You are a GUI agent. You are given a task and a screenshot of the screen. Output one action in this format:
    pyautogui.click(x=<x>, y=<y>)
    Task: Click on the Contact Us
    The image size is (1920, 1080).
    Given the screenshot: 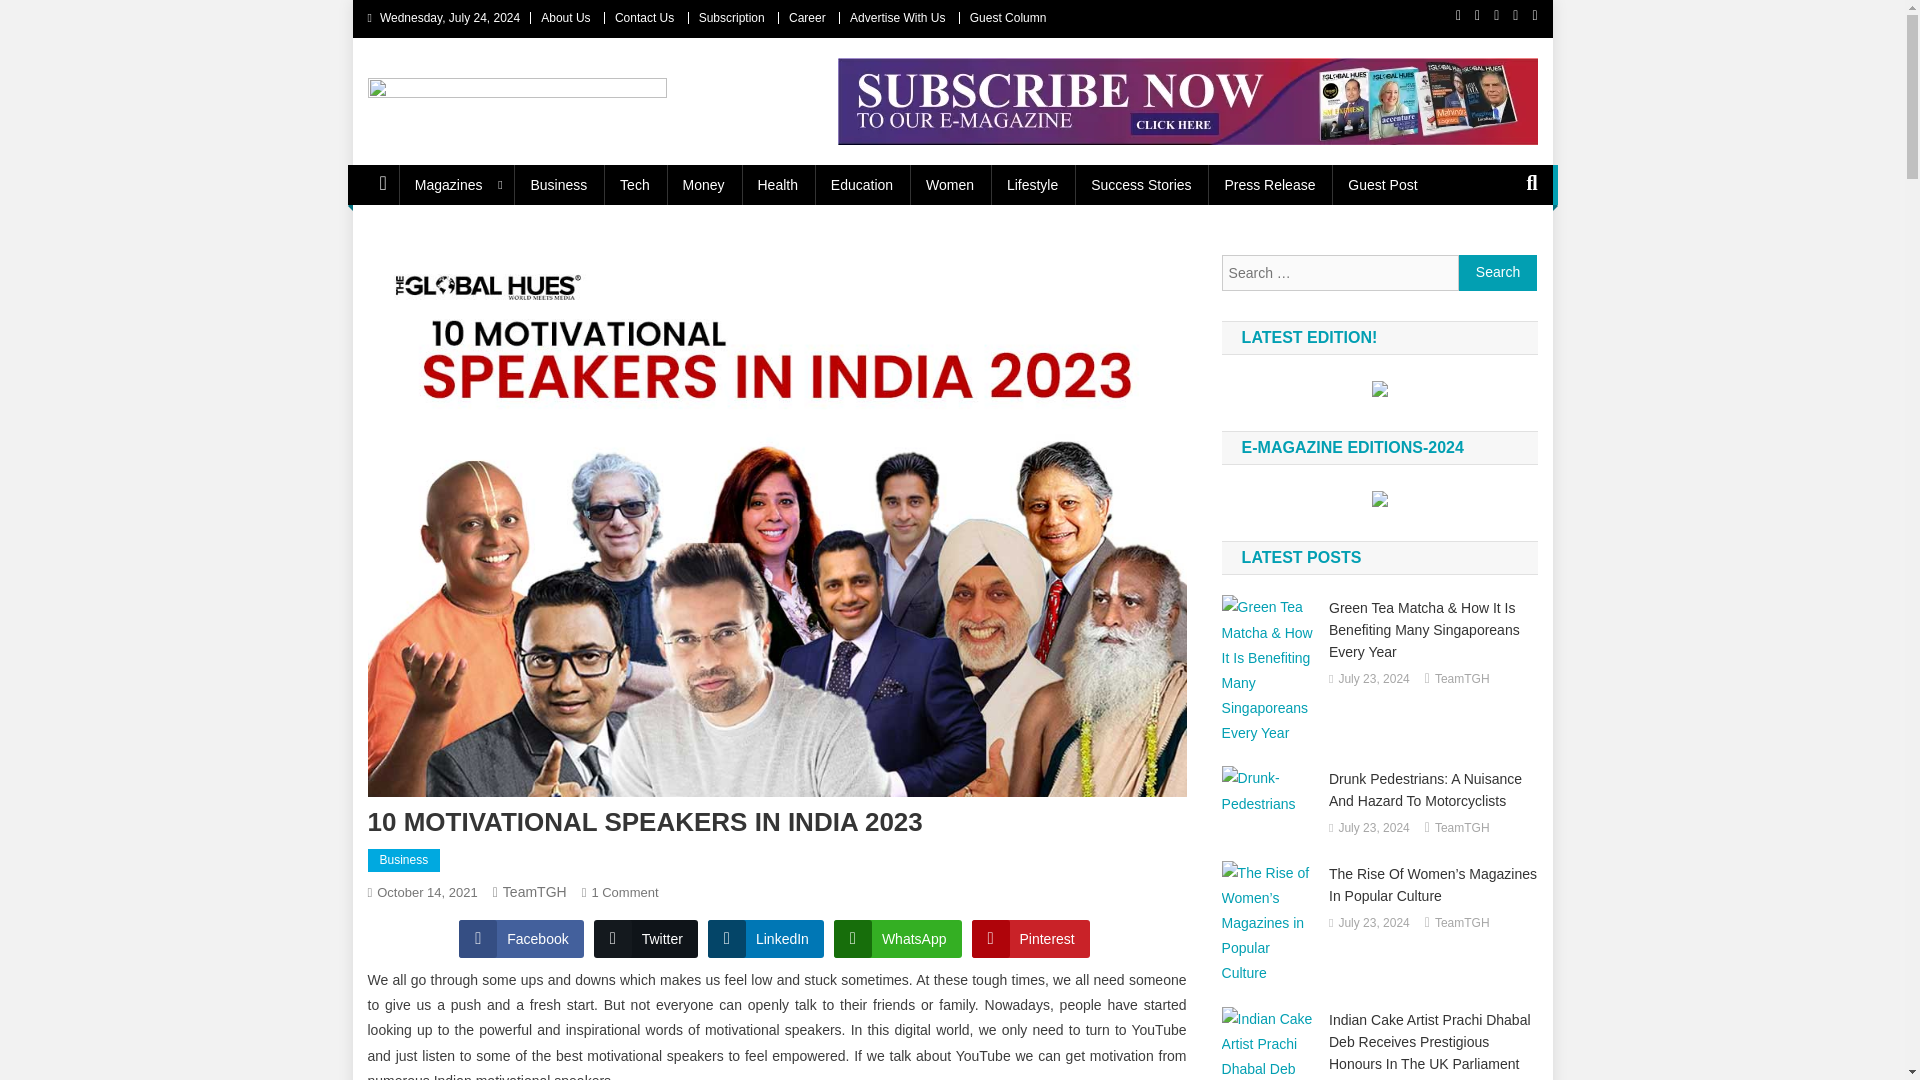 What is the action you would take?
    pyautogui.click(x=644, y=17)
    